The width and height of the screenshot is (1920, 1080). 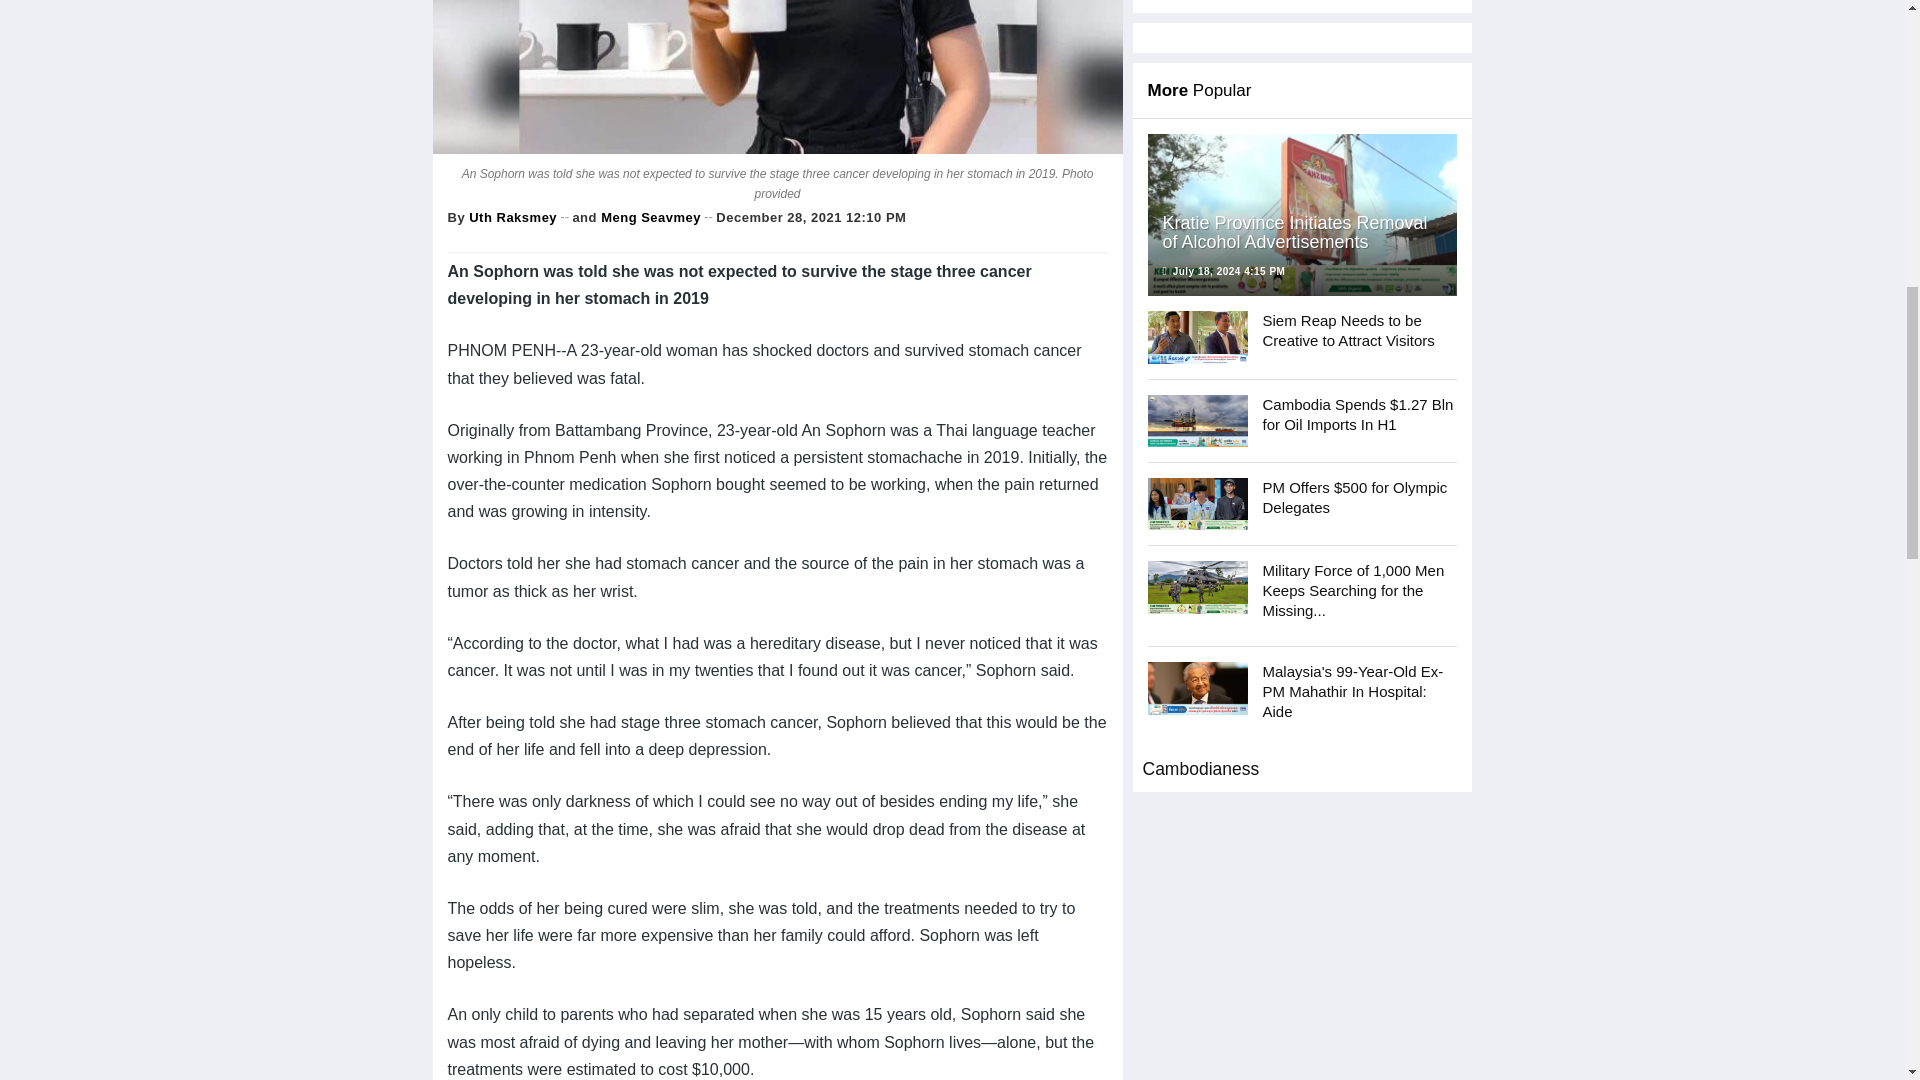 I want to click on Meng Seavmey, so click(x=650, y=216).